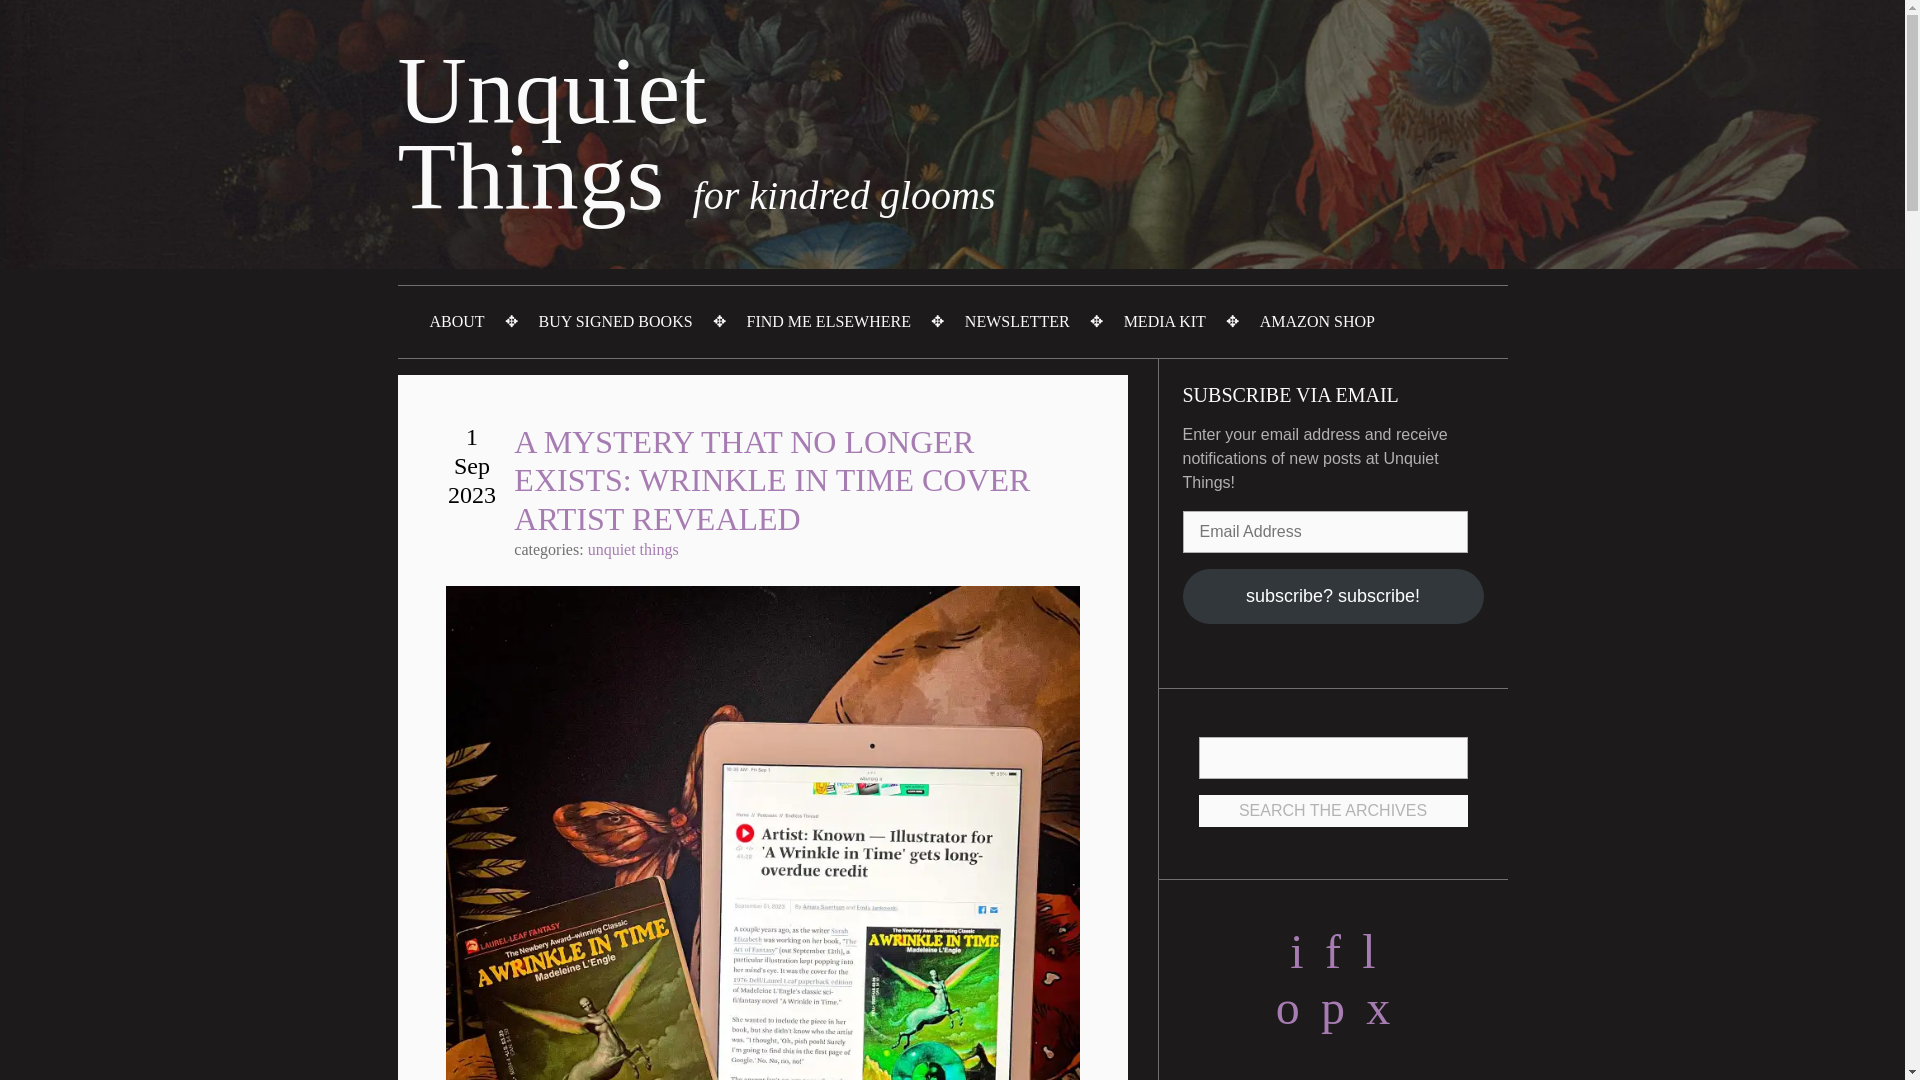 The height and width of the screenshot is (1080, 1920). Describe the element at coordinates (633, 550) in the screenshot. I see `unquiet things` at that location.